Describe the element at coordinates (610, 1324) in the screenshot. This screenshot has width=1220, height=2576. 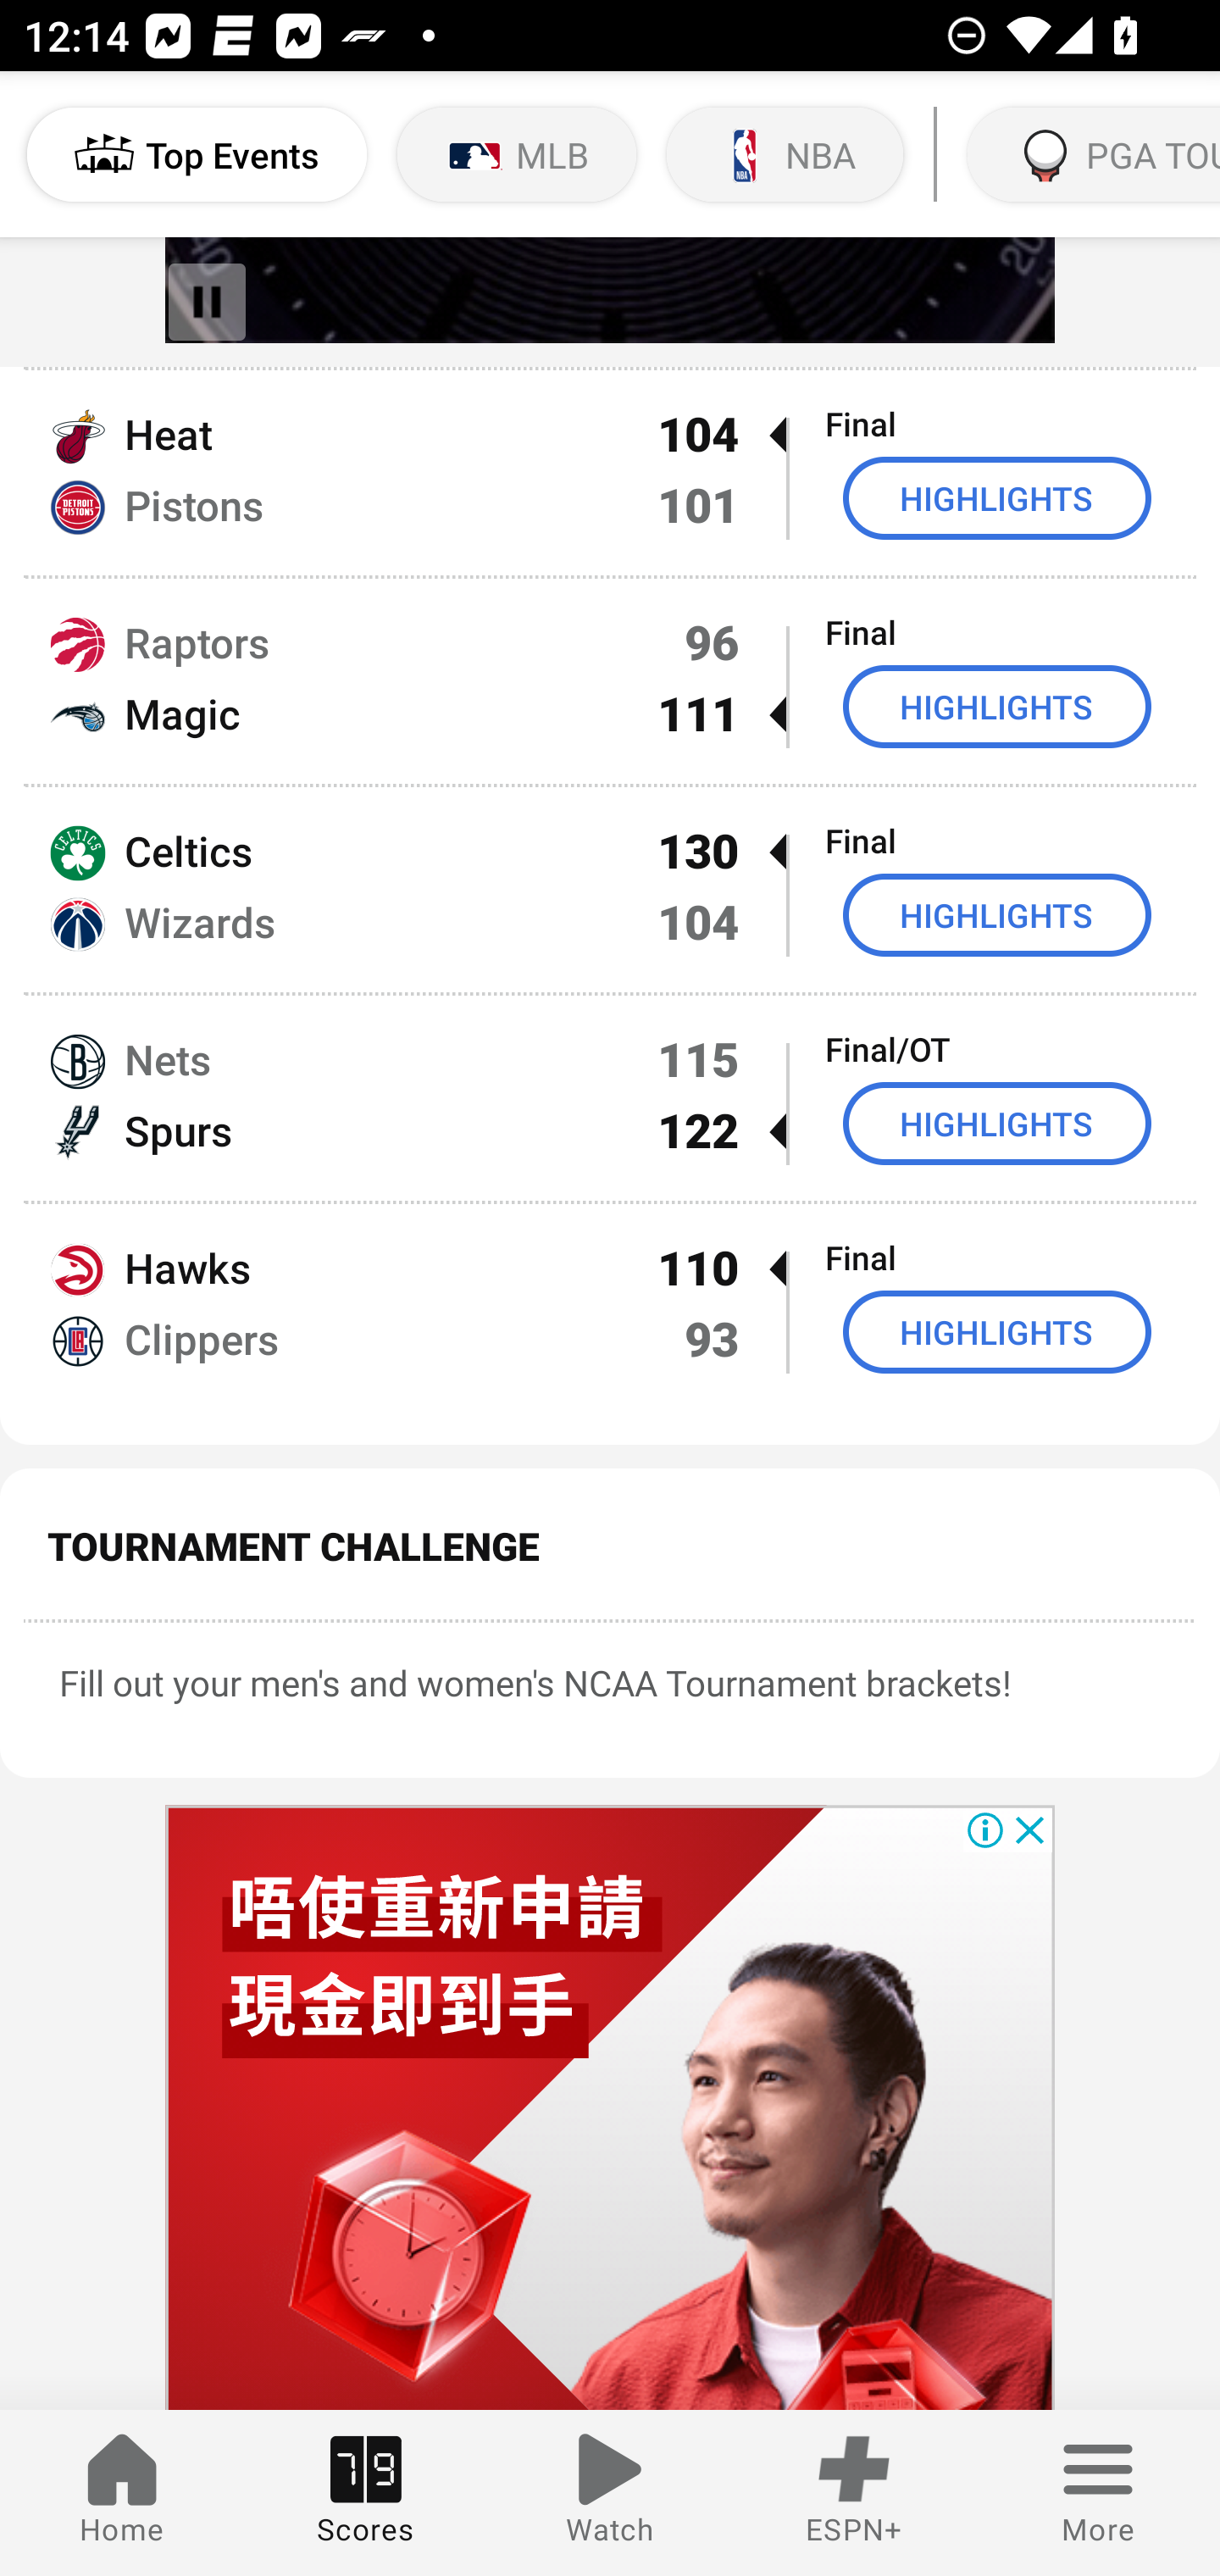
I see `Hawks 110  Final Clippers 93 HIGHLIGHTS` at that location.